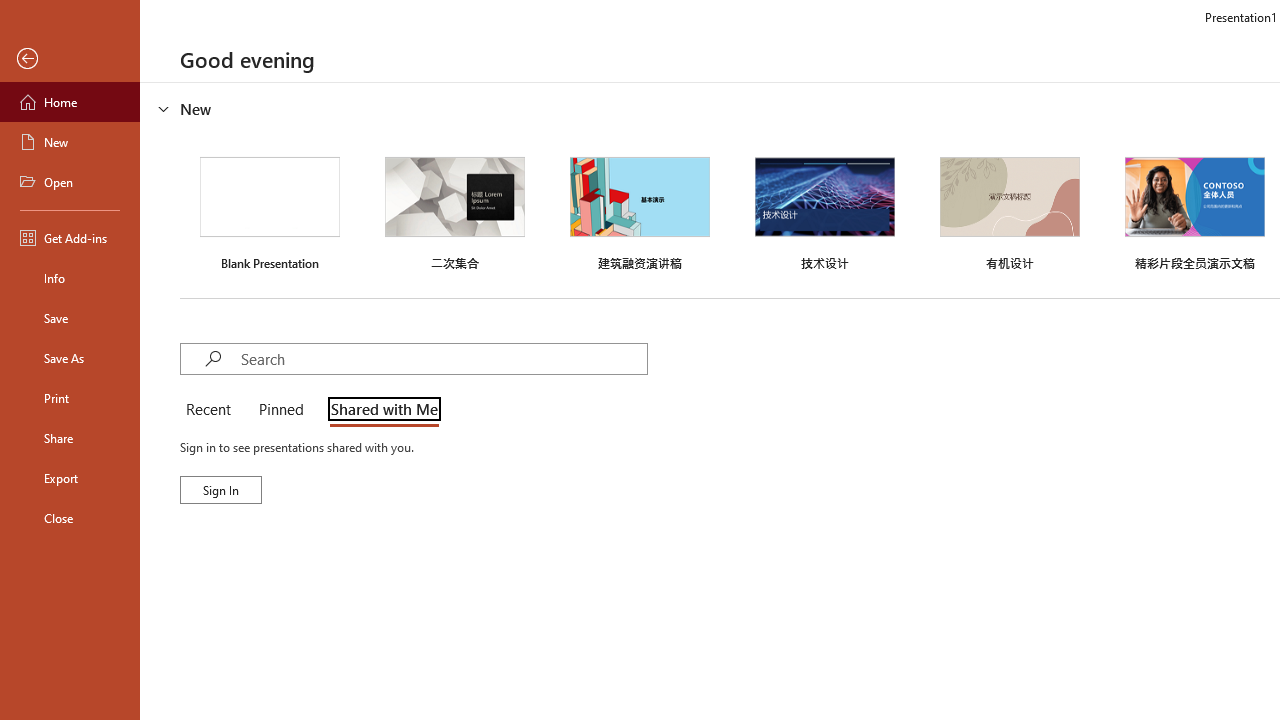 This screenshot has width=1280, height=720. What do you see at coordinates (164, 108) in the screenshot?
I see `Hide or show region` at bounding box center [164, 108].